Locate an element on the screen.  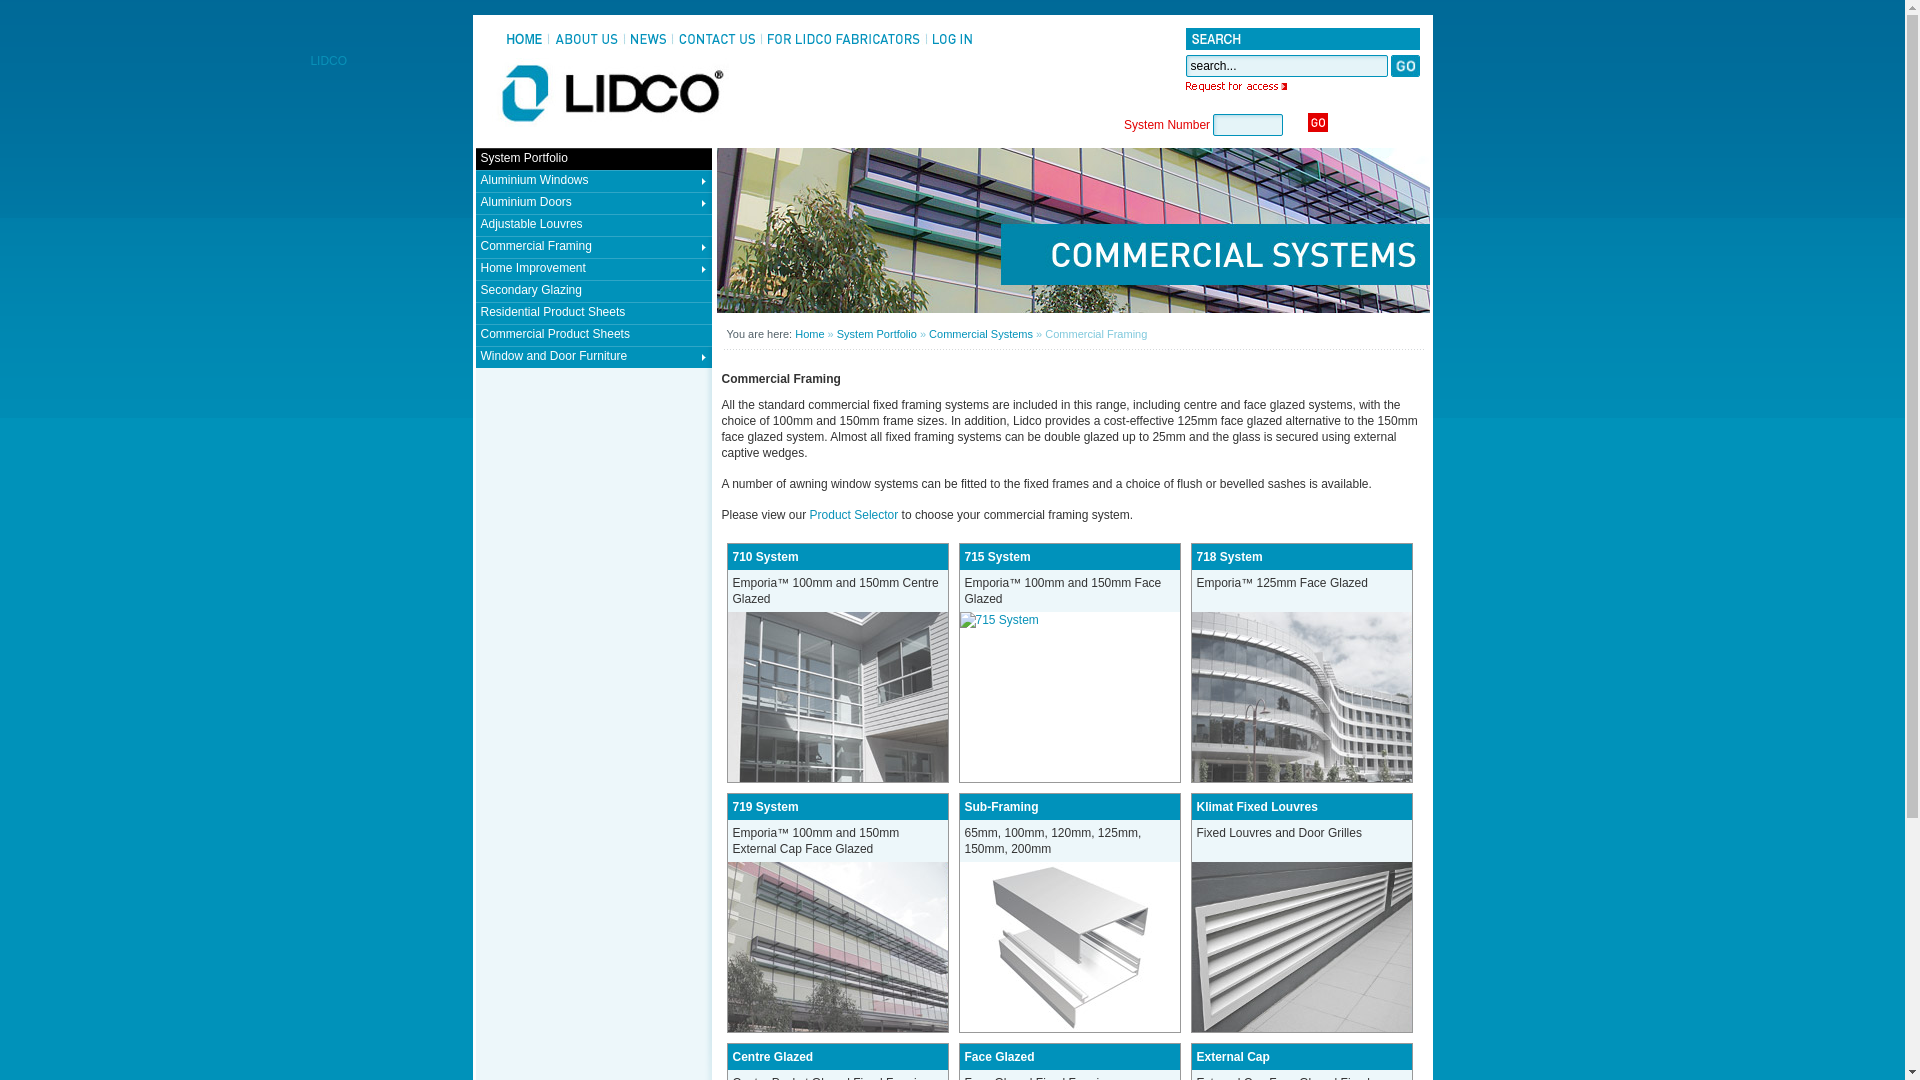
News is located at coordinates (648, 39).